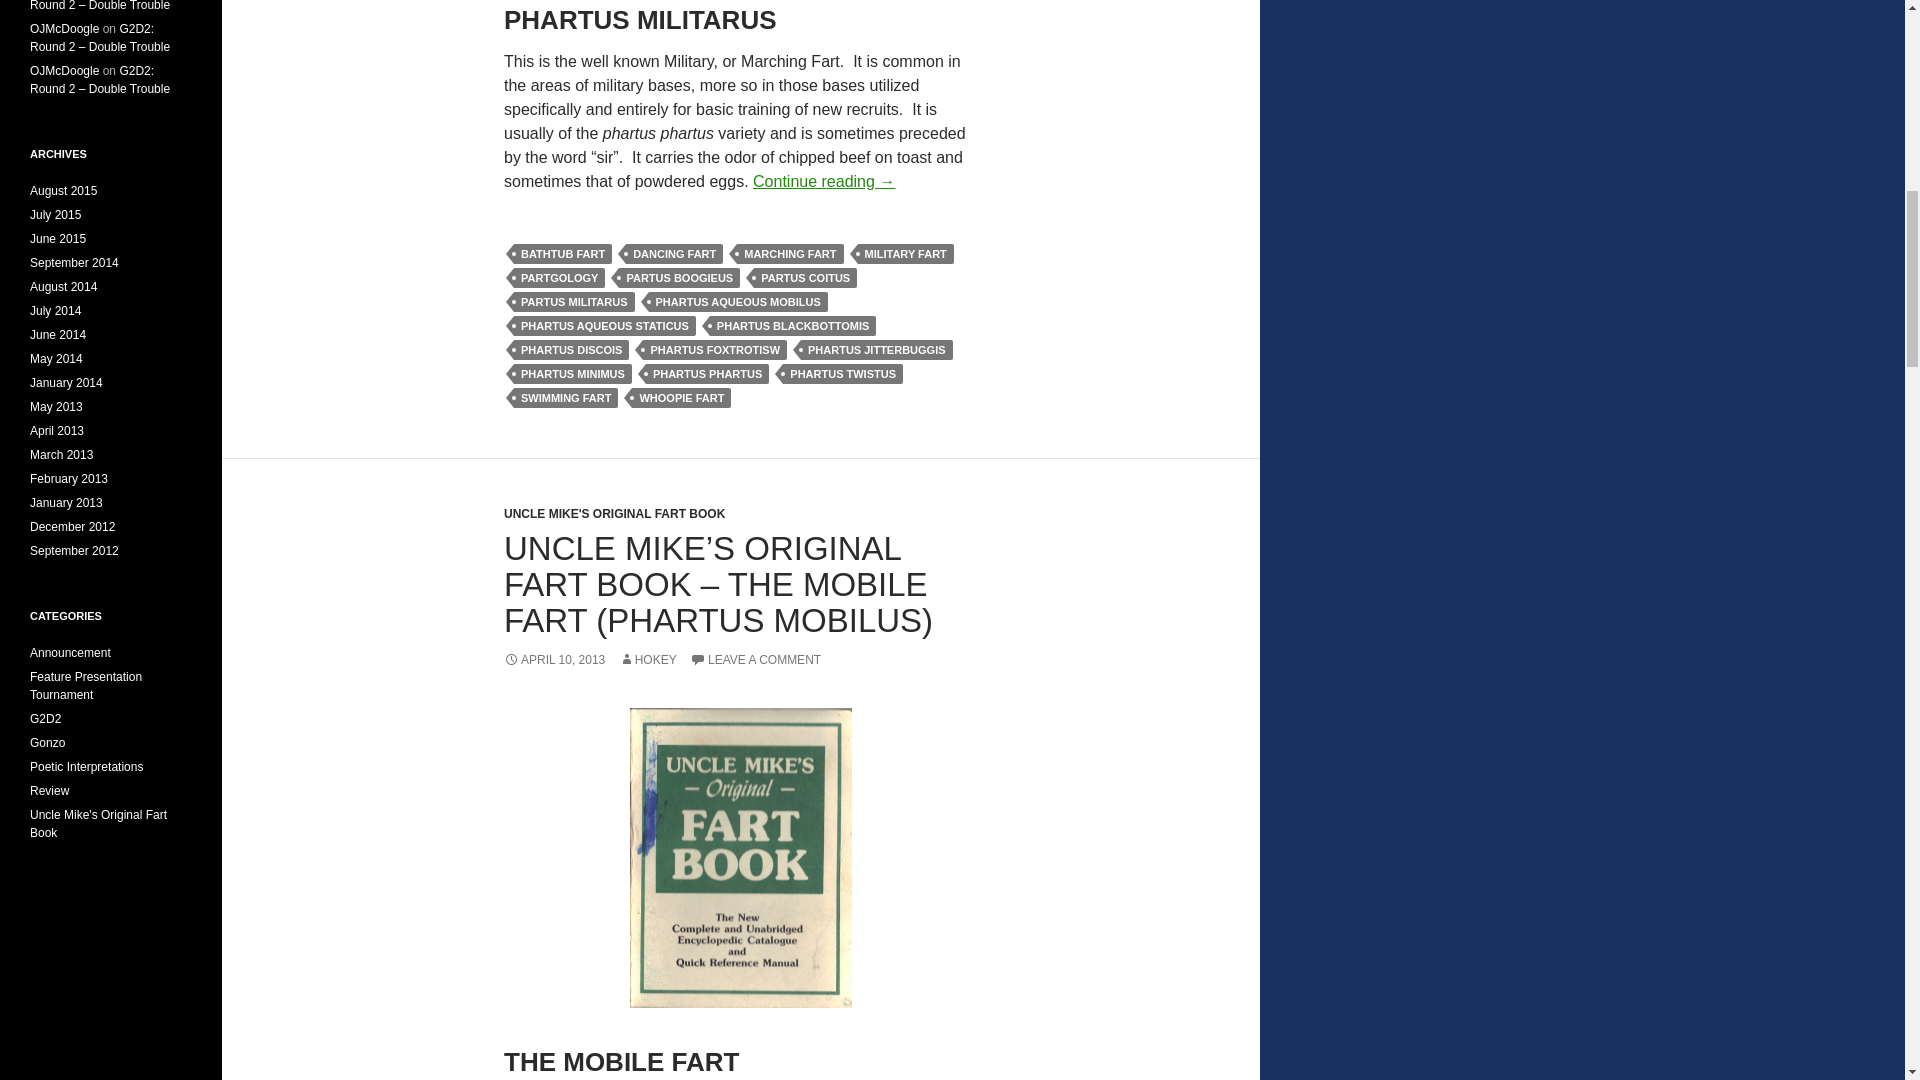 The height and width of the screenshot is (1080, 1920). Describe the element at coordinates (715, 350) in the screenshot. I see `PHARTUS FOXTROTISW` at that location.